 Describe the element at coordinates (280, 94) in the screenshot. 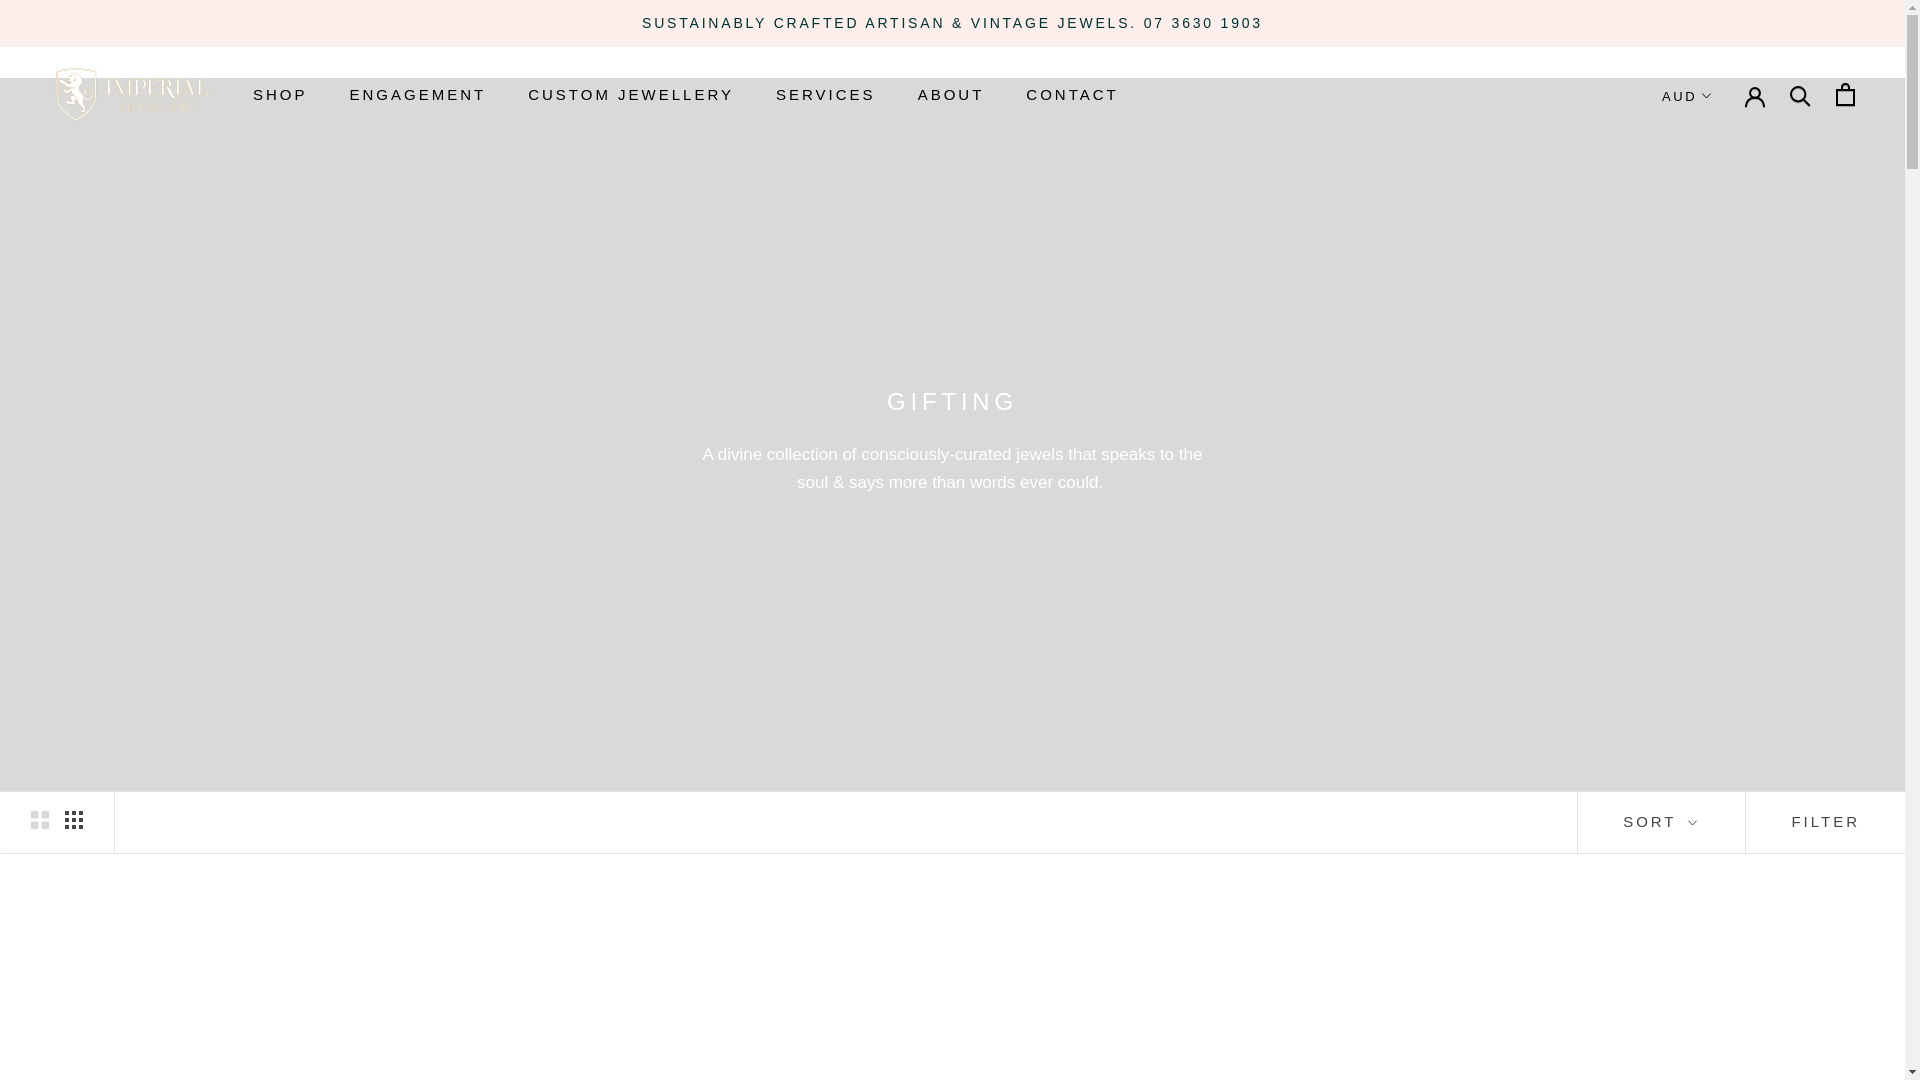

I see `SHOP
SHOP` at that location.